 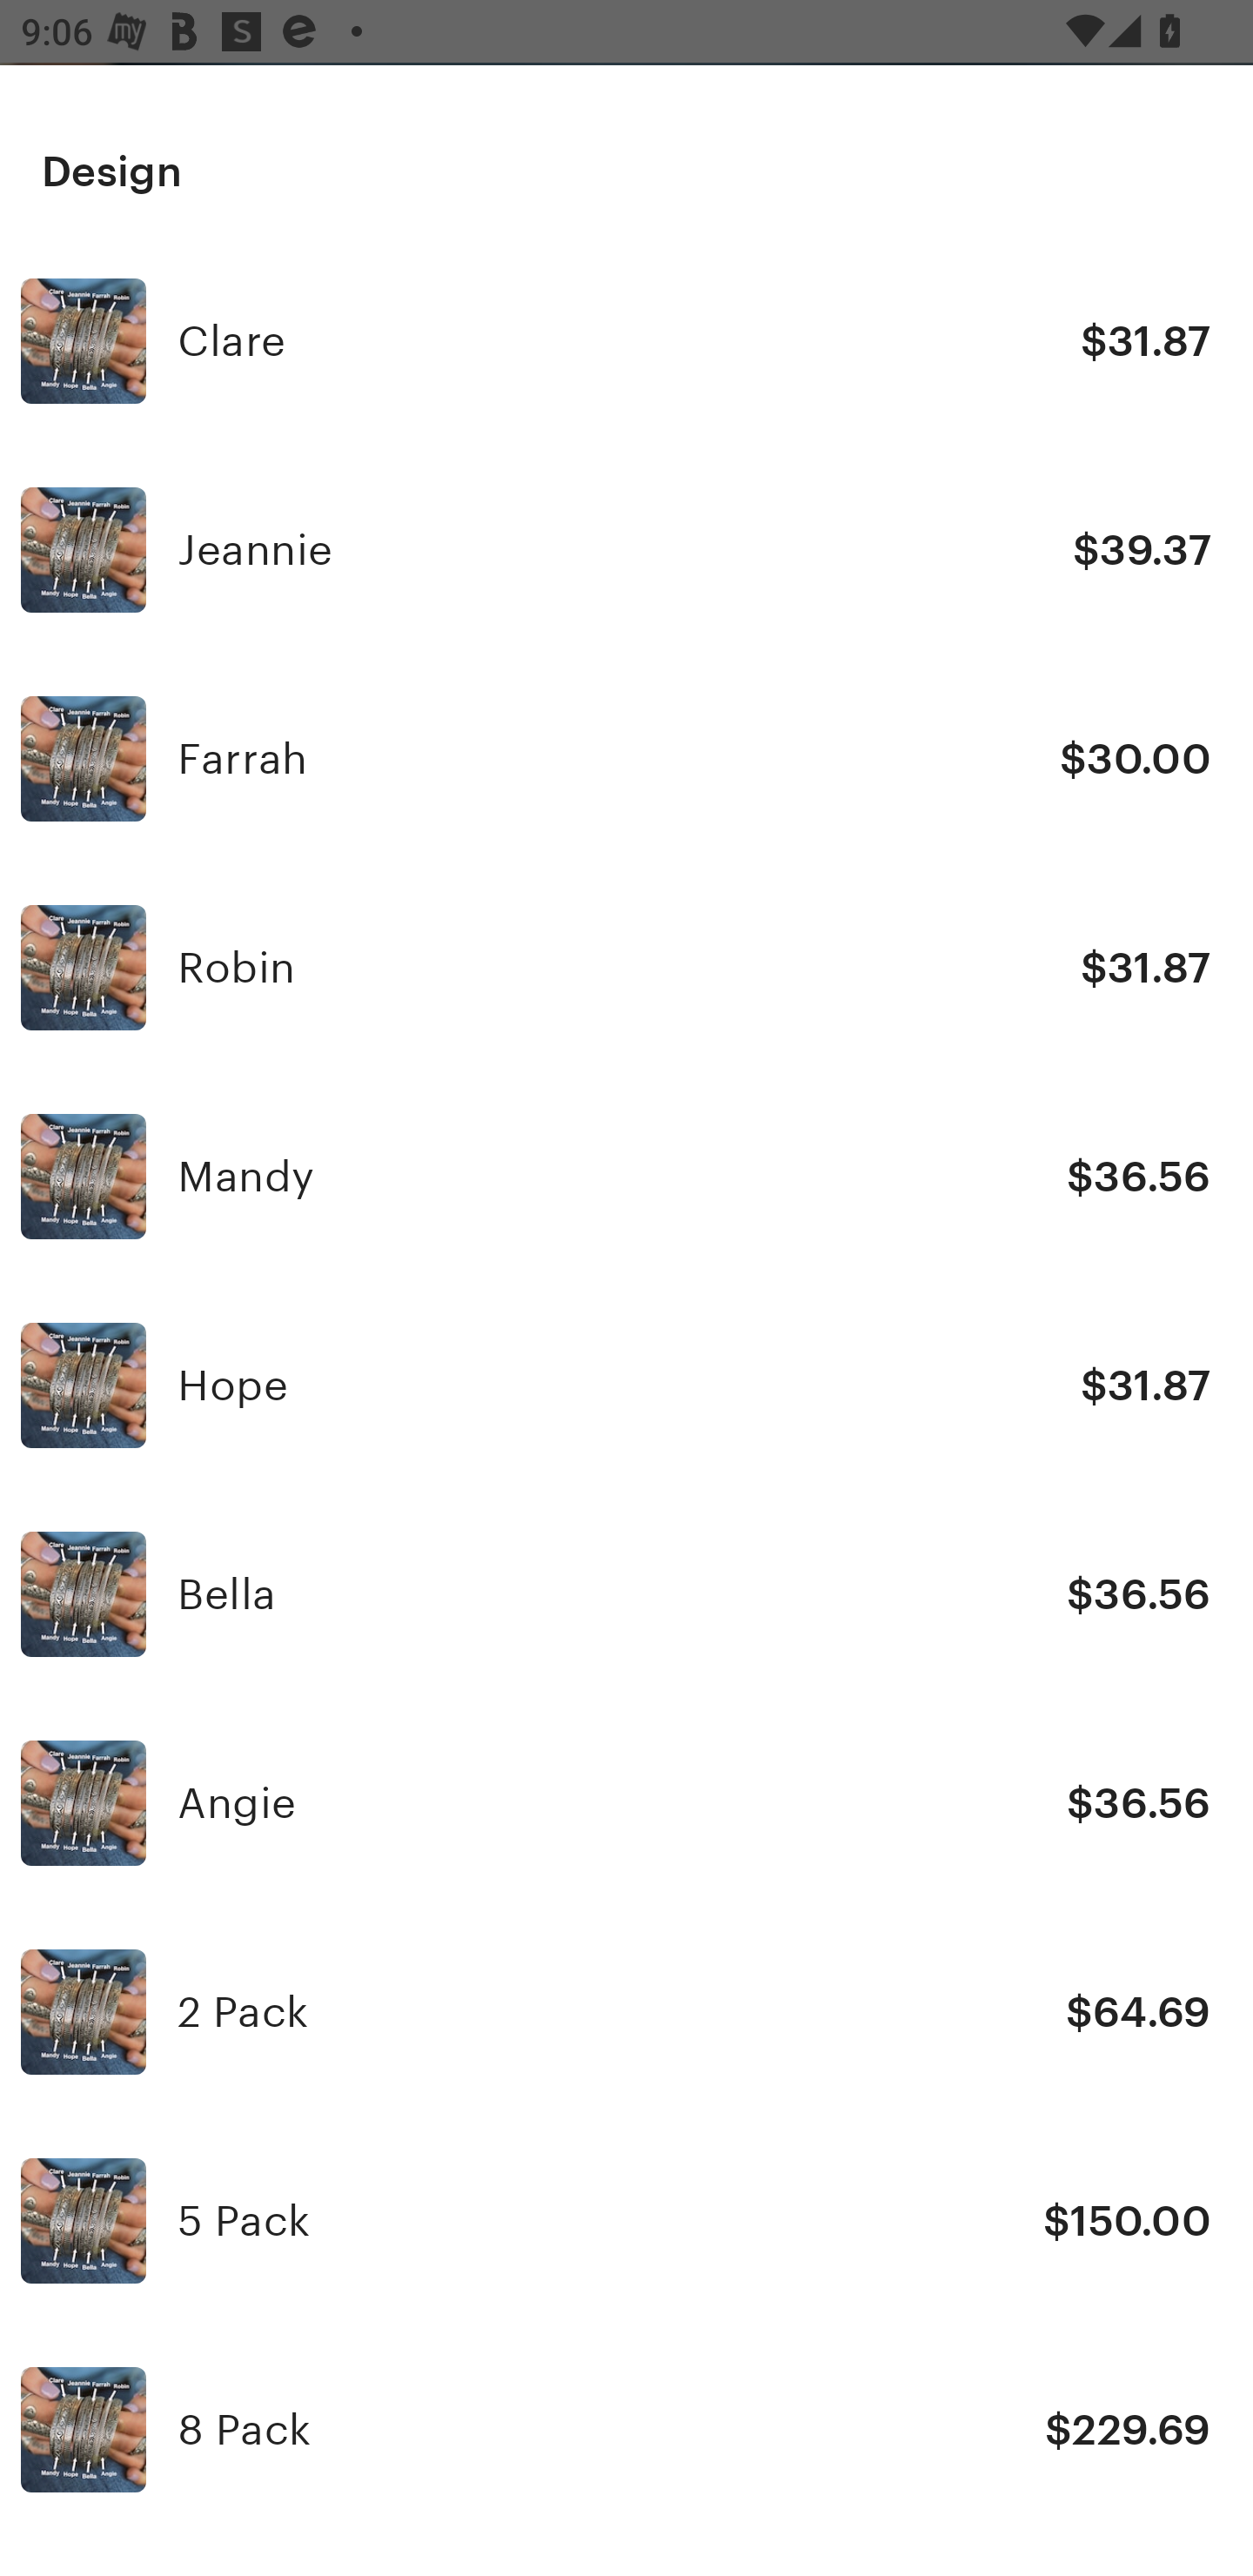 I want to click on Hope $31.87, so click(x=626, y=1384).